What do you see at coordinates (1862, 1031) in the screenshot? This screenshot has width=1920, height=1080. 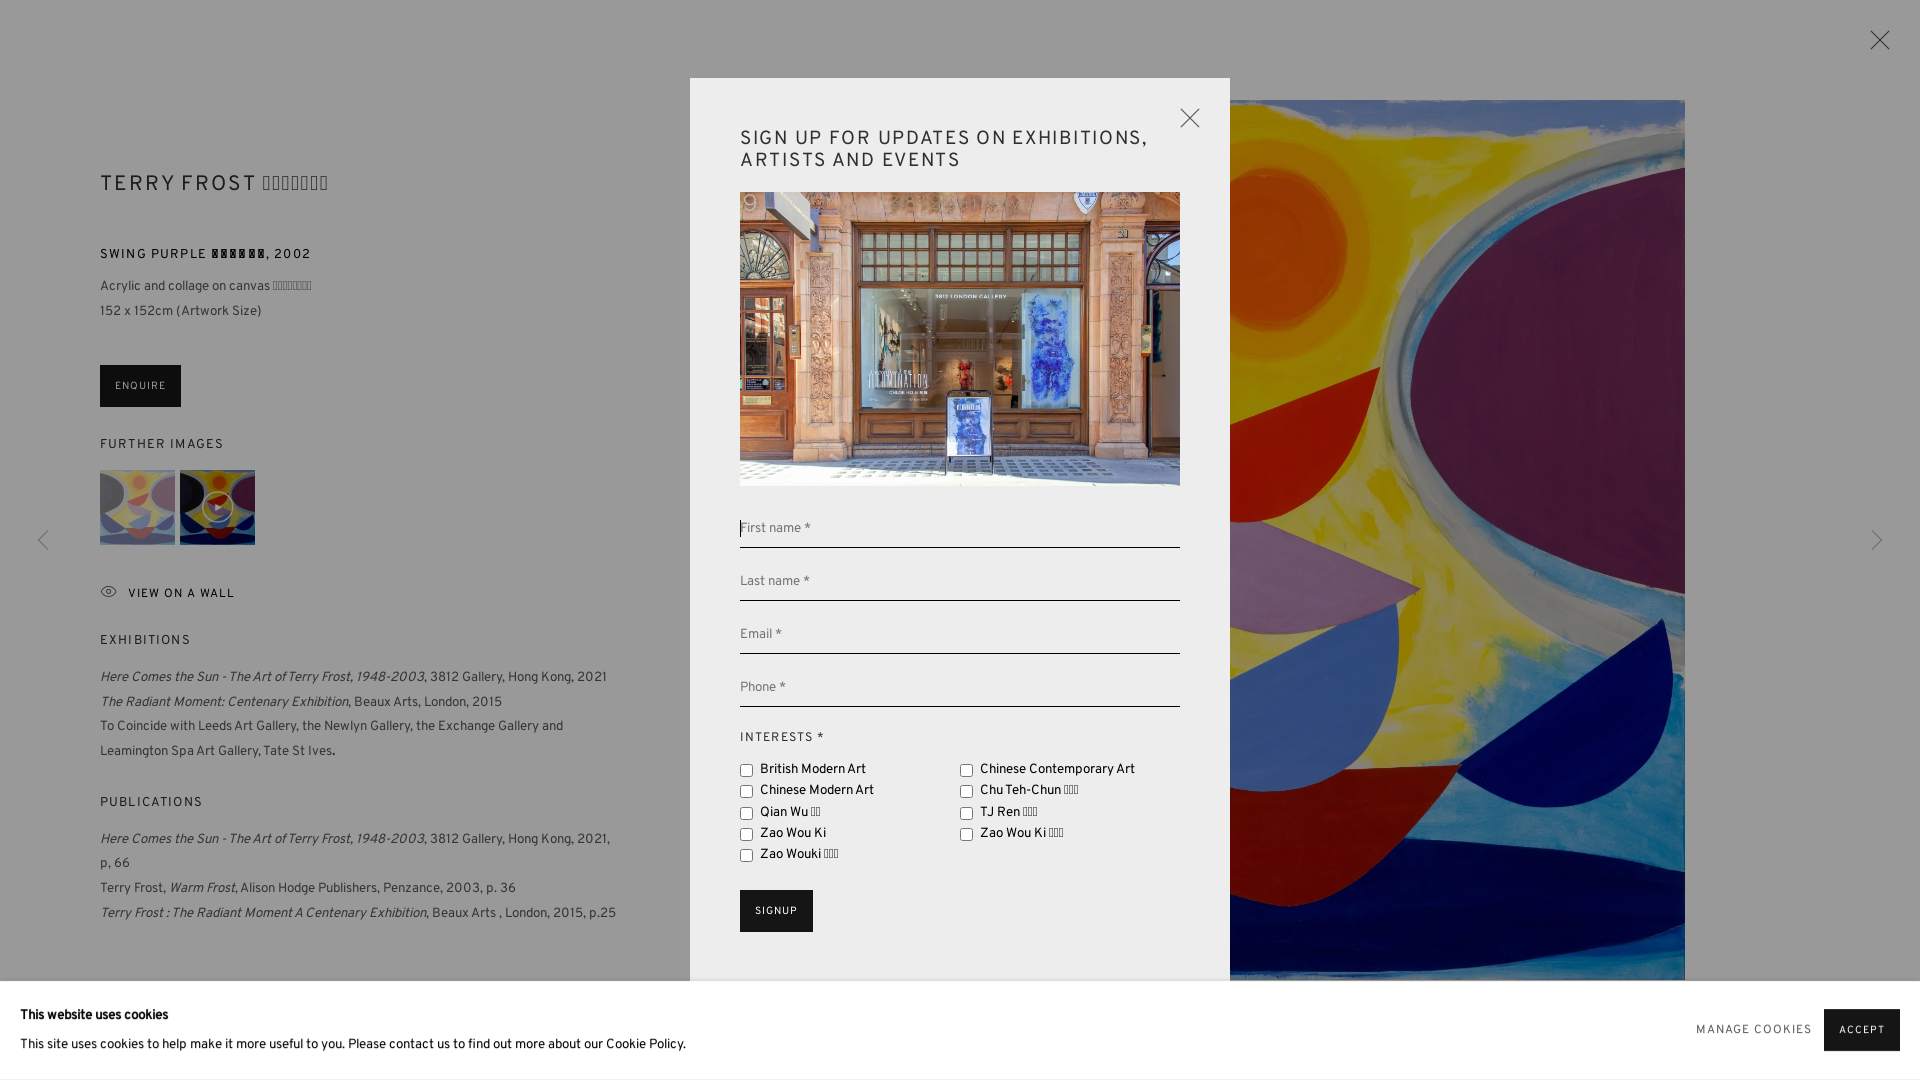 I see `ACCEPT` at bounding box center [1862, 1031].